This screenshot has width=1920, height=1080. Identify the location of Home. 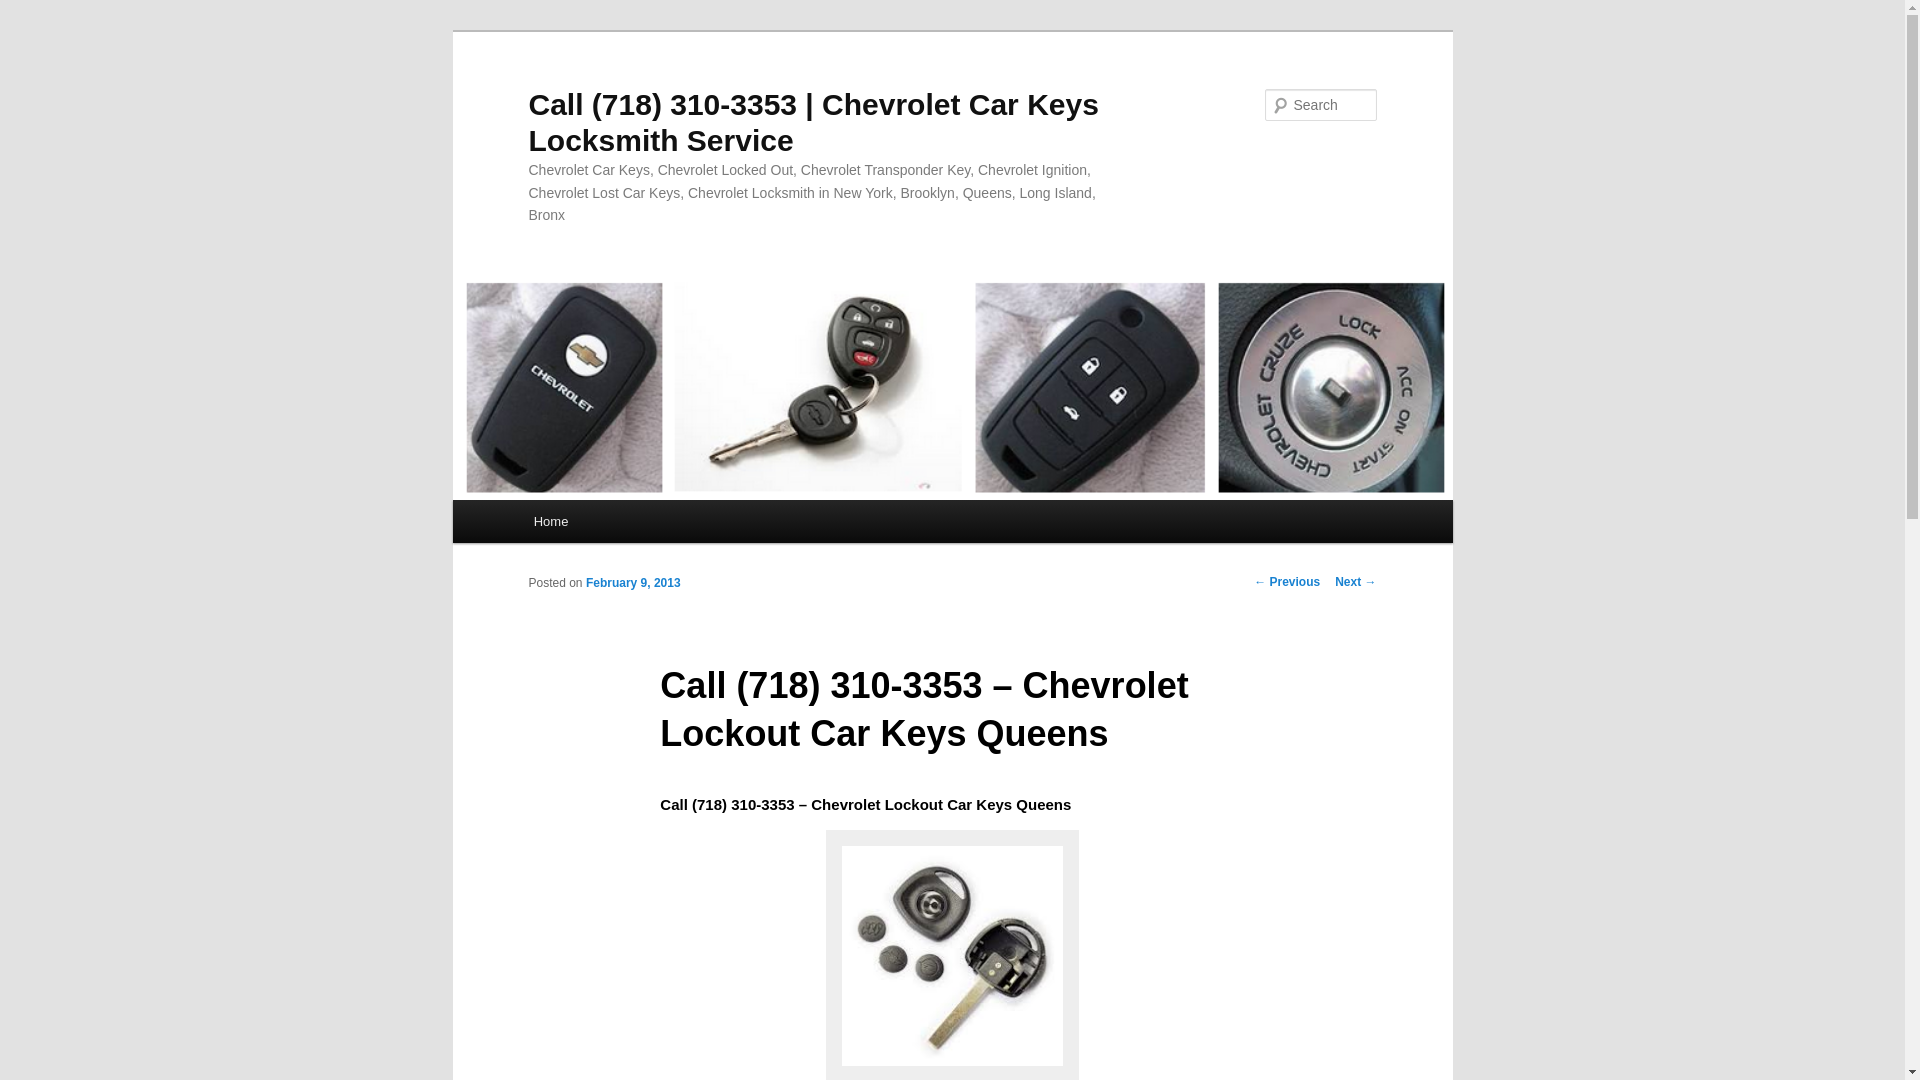
(550, 522).